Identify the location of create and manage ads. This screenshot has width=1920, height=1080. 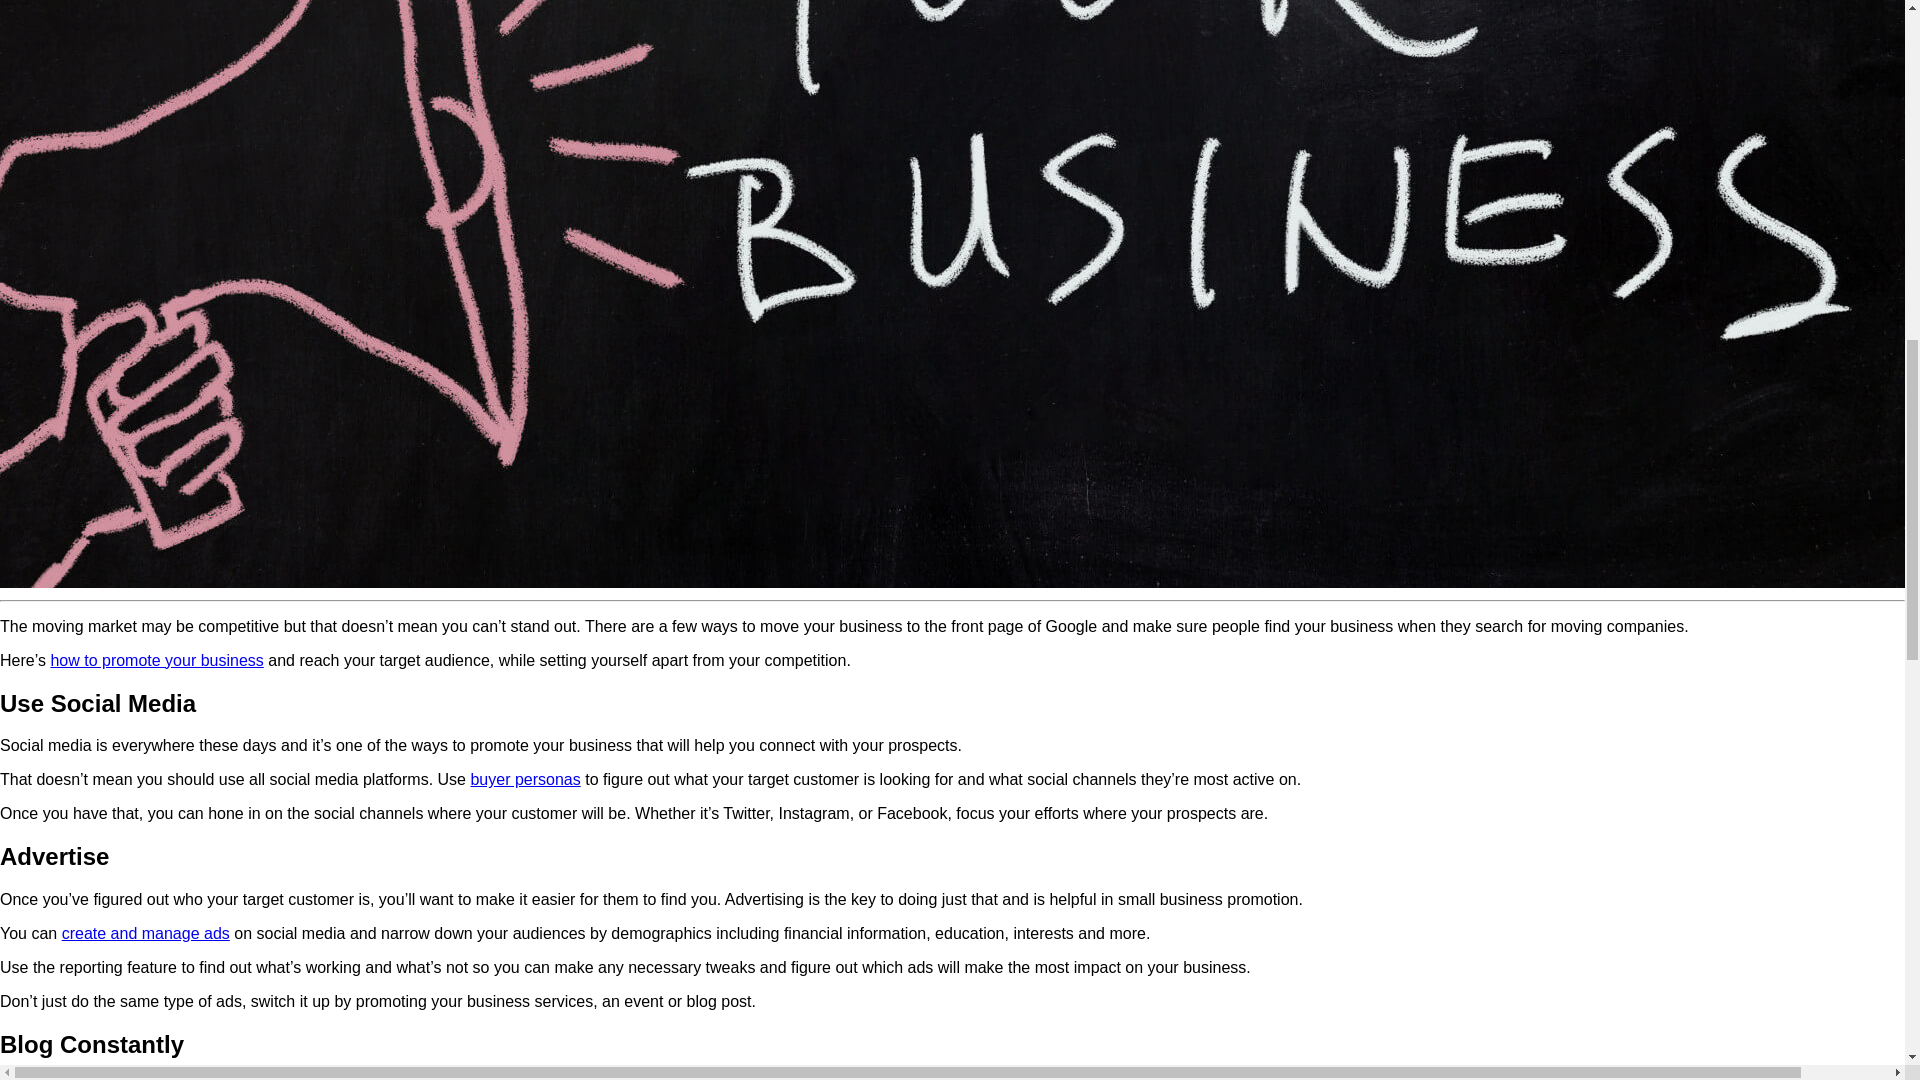
(146, 932).